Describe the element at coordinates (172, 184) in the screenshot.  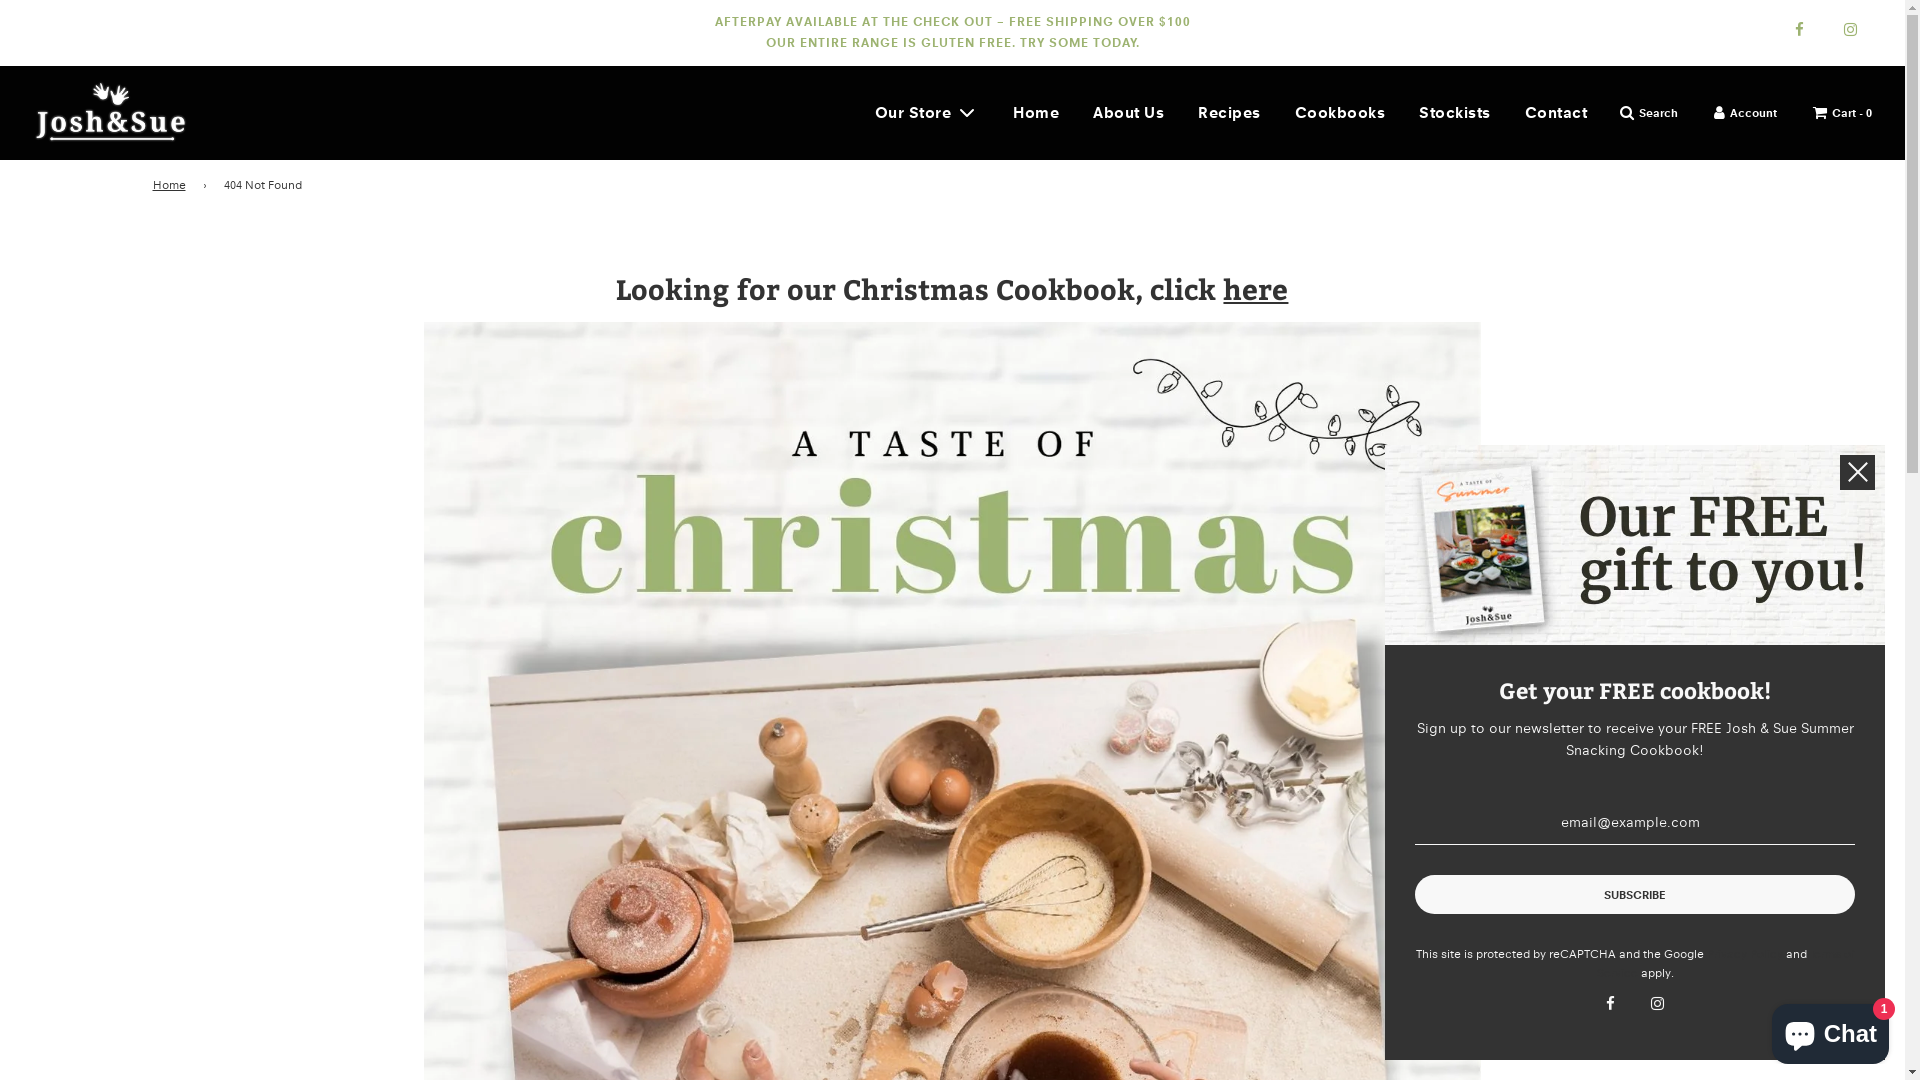
I see `Home` at that location.